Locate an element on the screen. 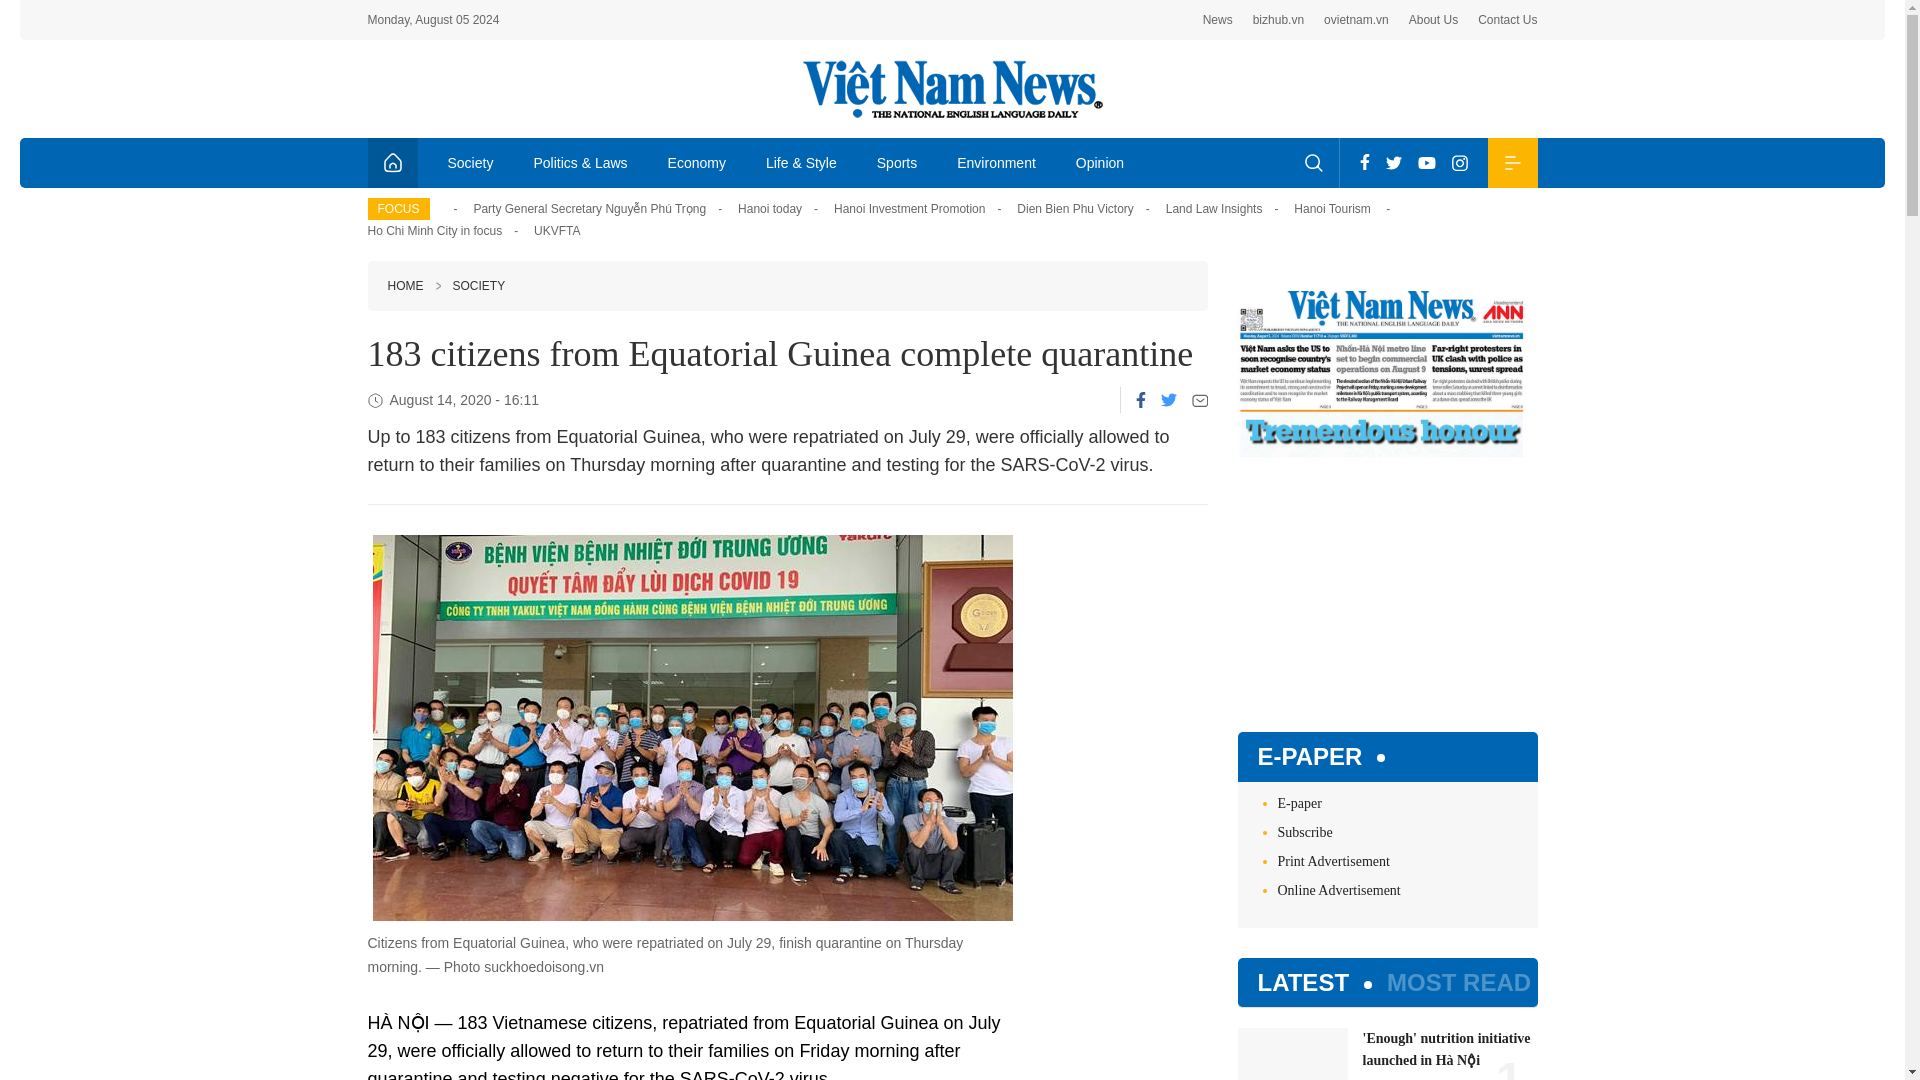 This screenshot has height=1080, width=1920. Twitter is located at coordinates (1394, 162).